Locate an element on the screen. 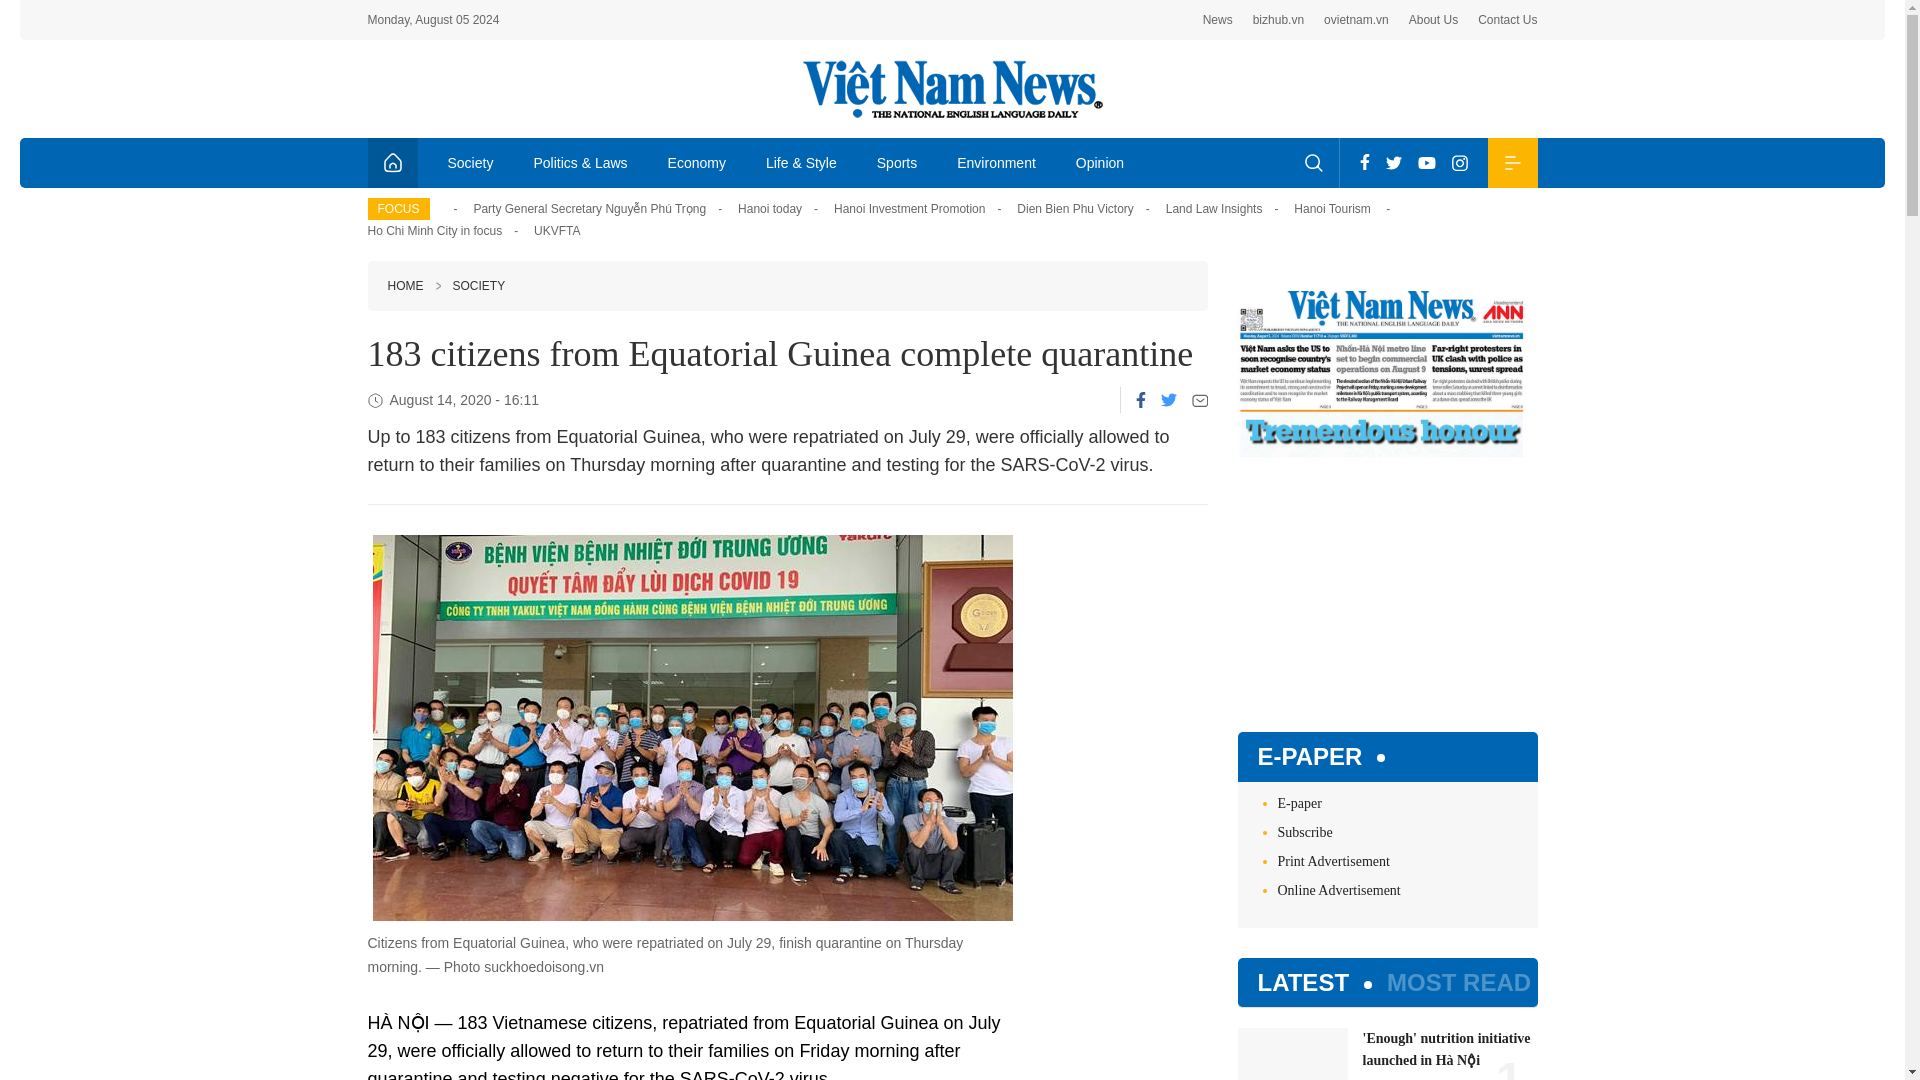 This screenshot has height=1080, width=1920. Twitter is located at coordinates (1394, 162).